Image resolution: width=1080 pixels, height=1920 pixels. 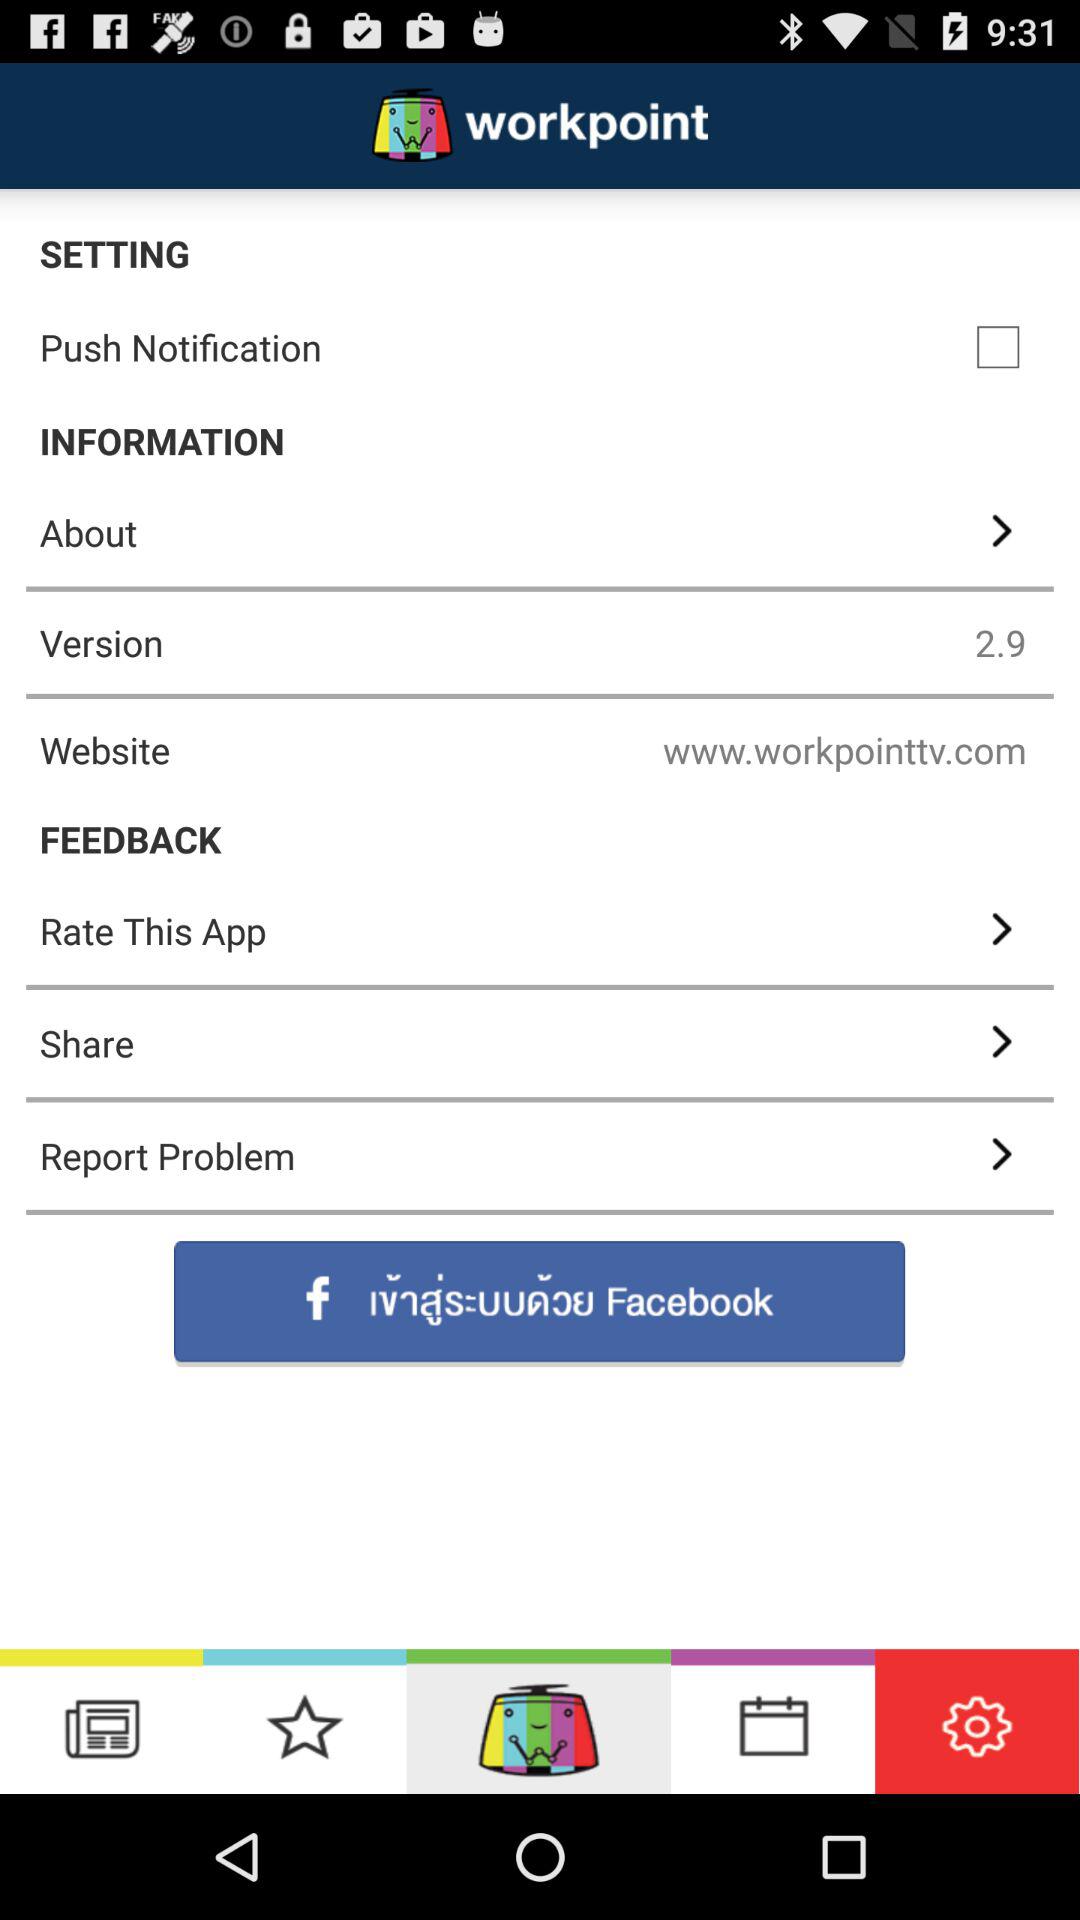 What do you see at coordinates (102, 1722) in the screenshot?
I see `to watch the news` at bounding box center [102, 1722].